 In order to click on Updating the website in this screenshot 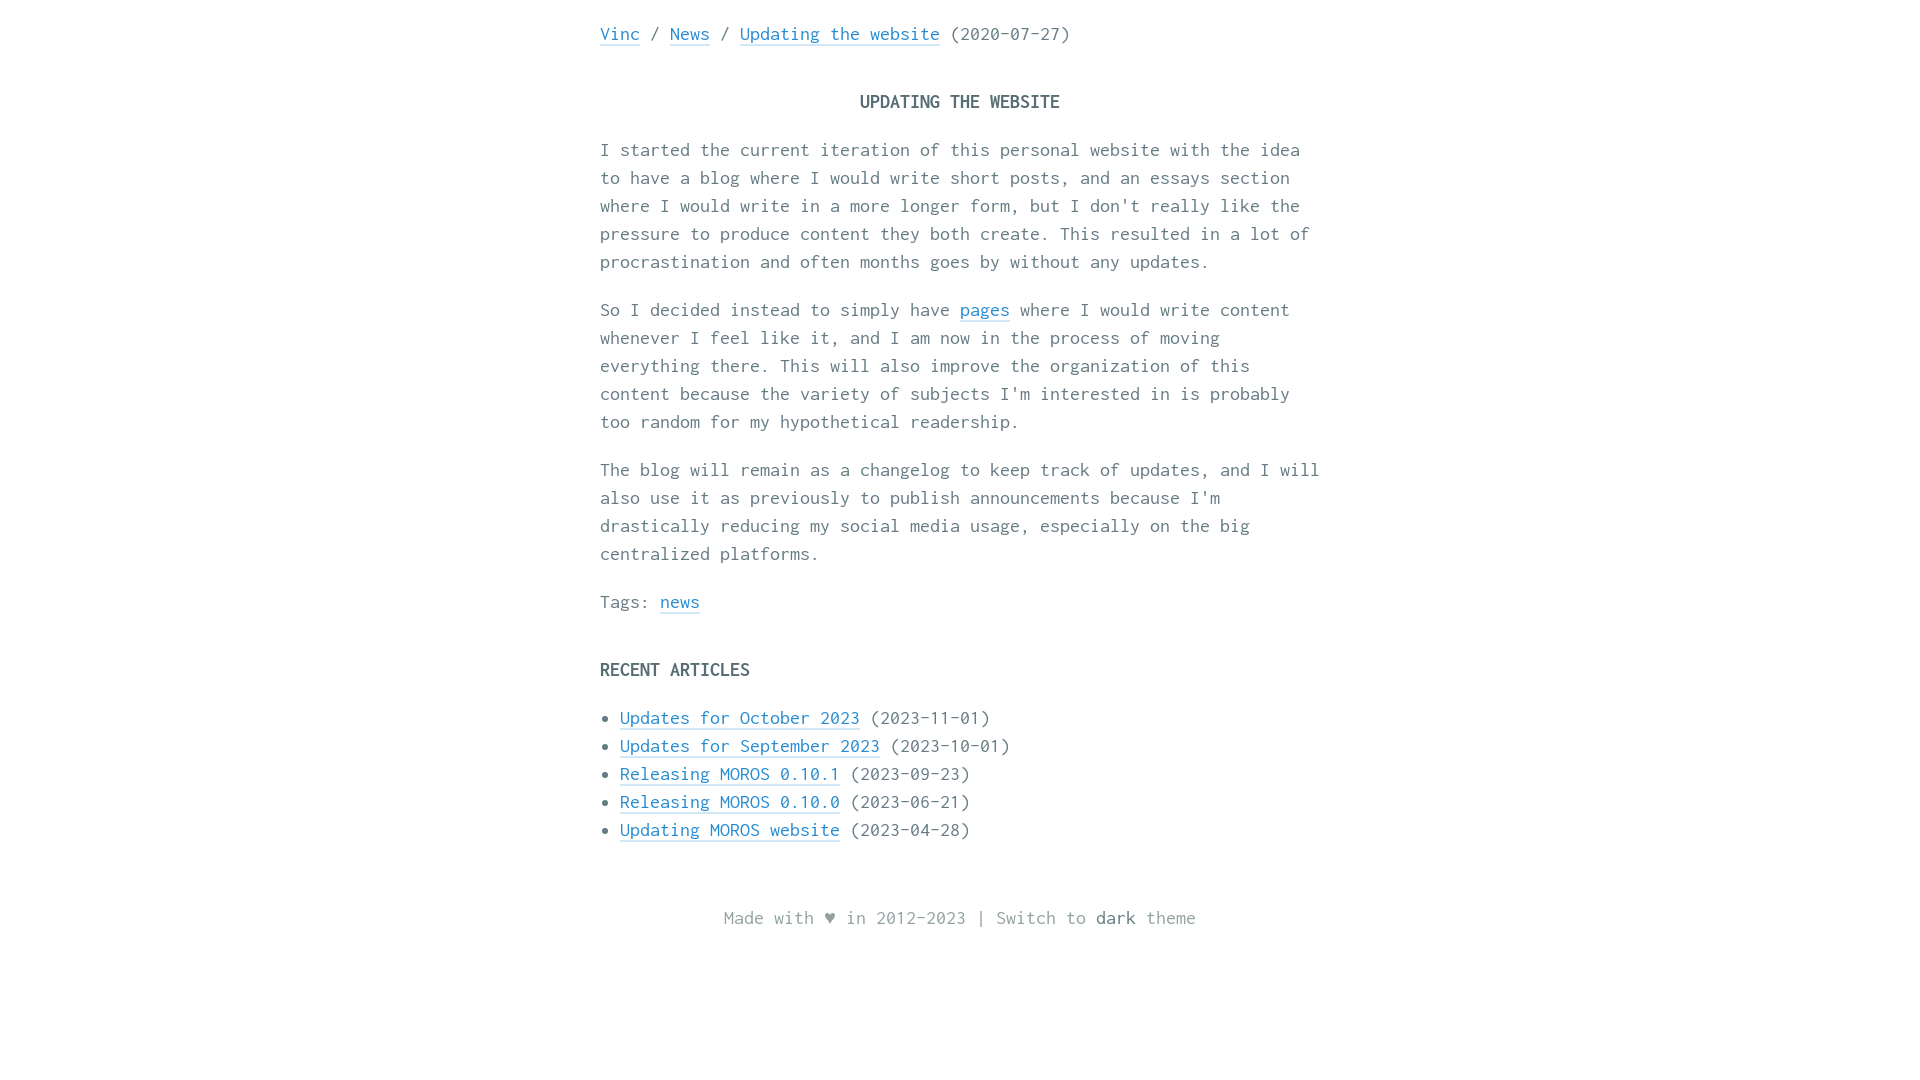, I will do `click(840, 34)`.